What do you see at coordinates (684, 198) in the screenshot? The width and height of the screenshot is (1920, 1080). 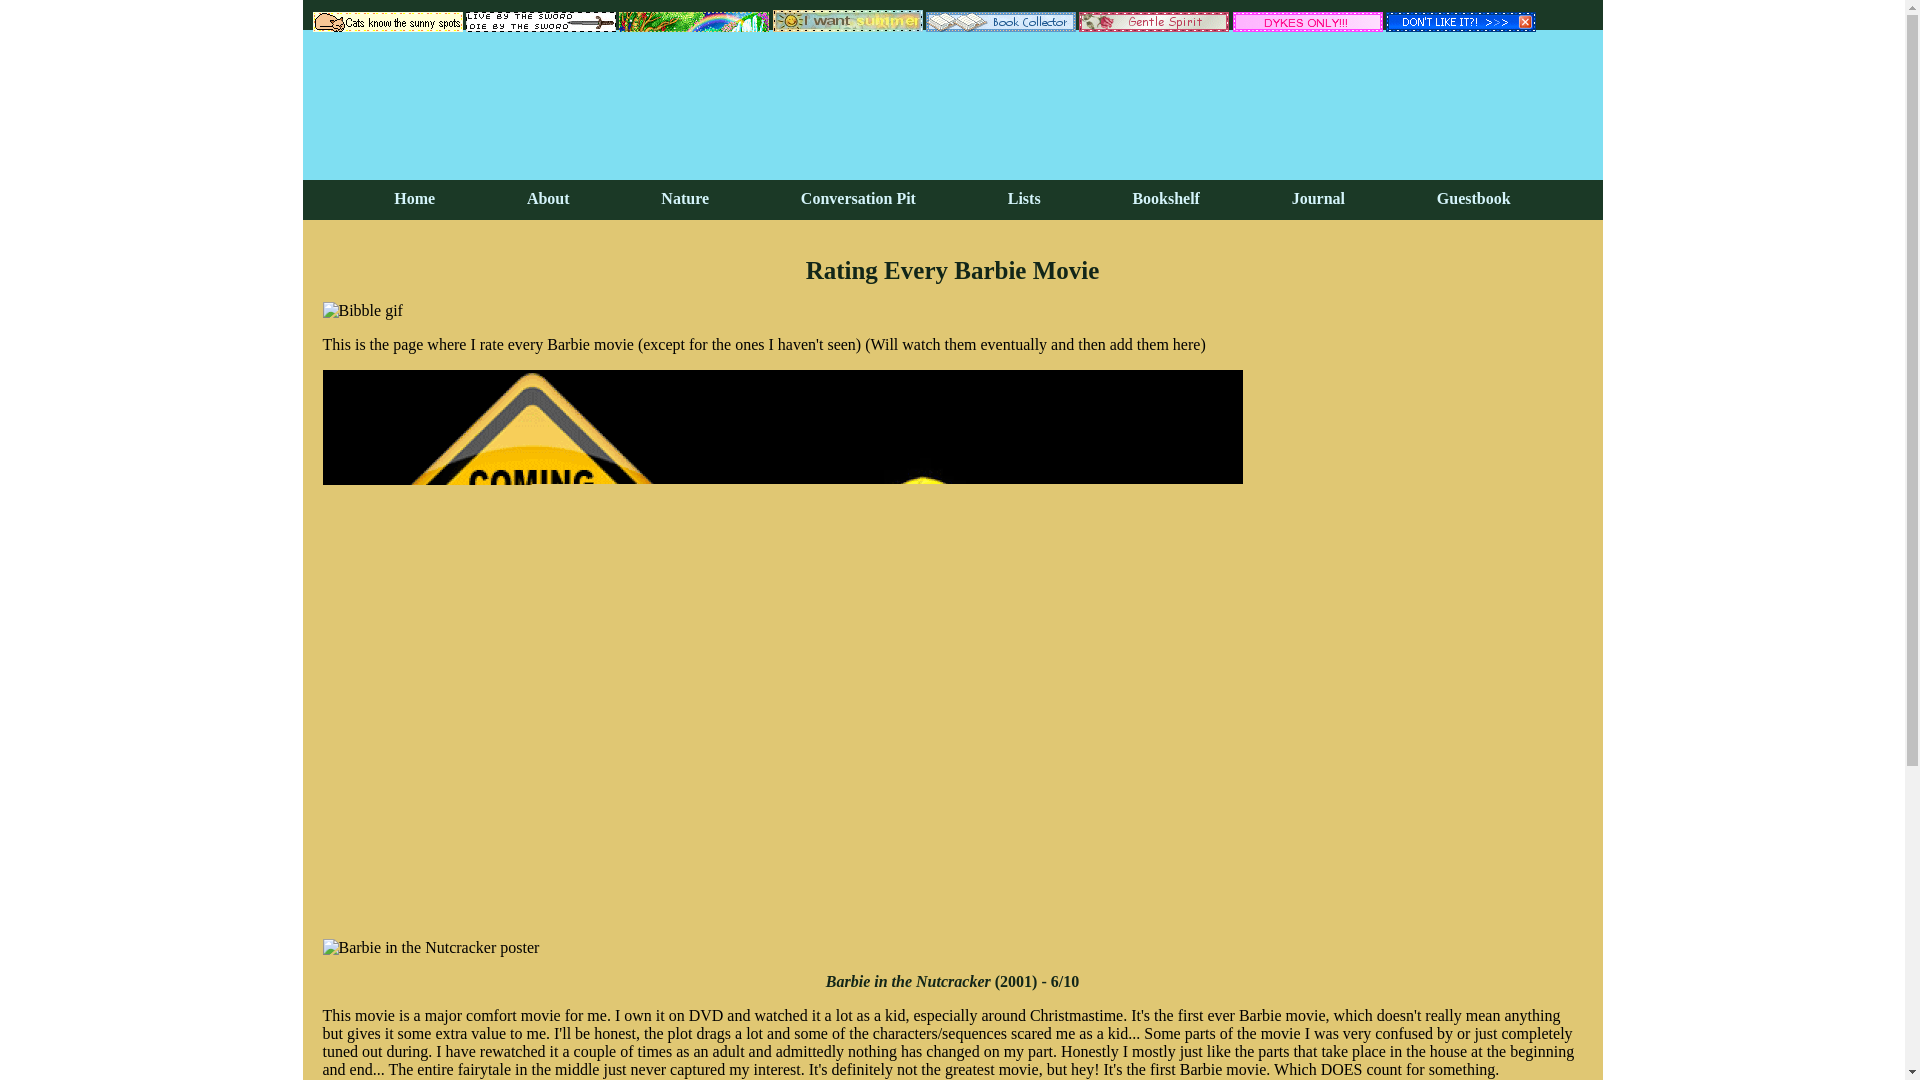 I see `Nature` at bounding box center [684, 198].